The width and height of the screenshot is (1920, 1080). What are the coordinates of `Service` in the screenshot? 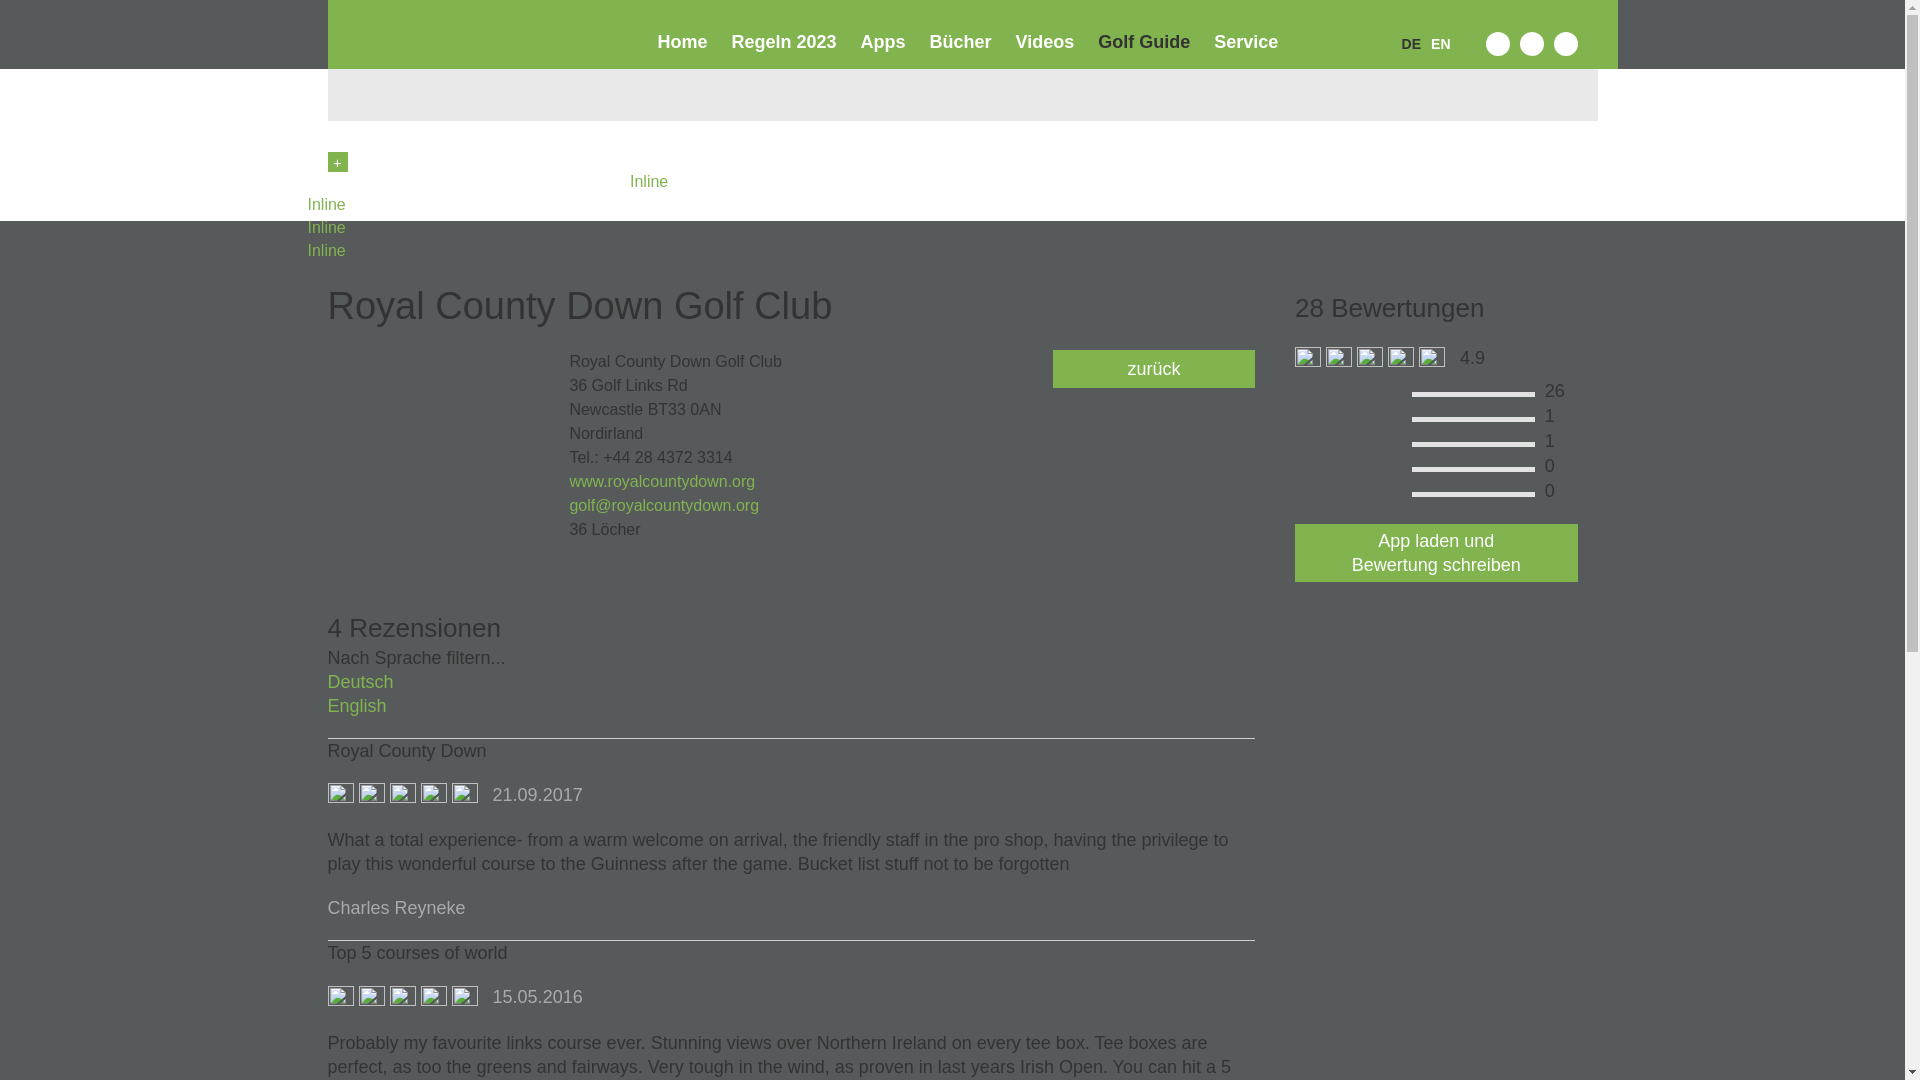 It's located at (1246, 42).